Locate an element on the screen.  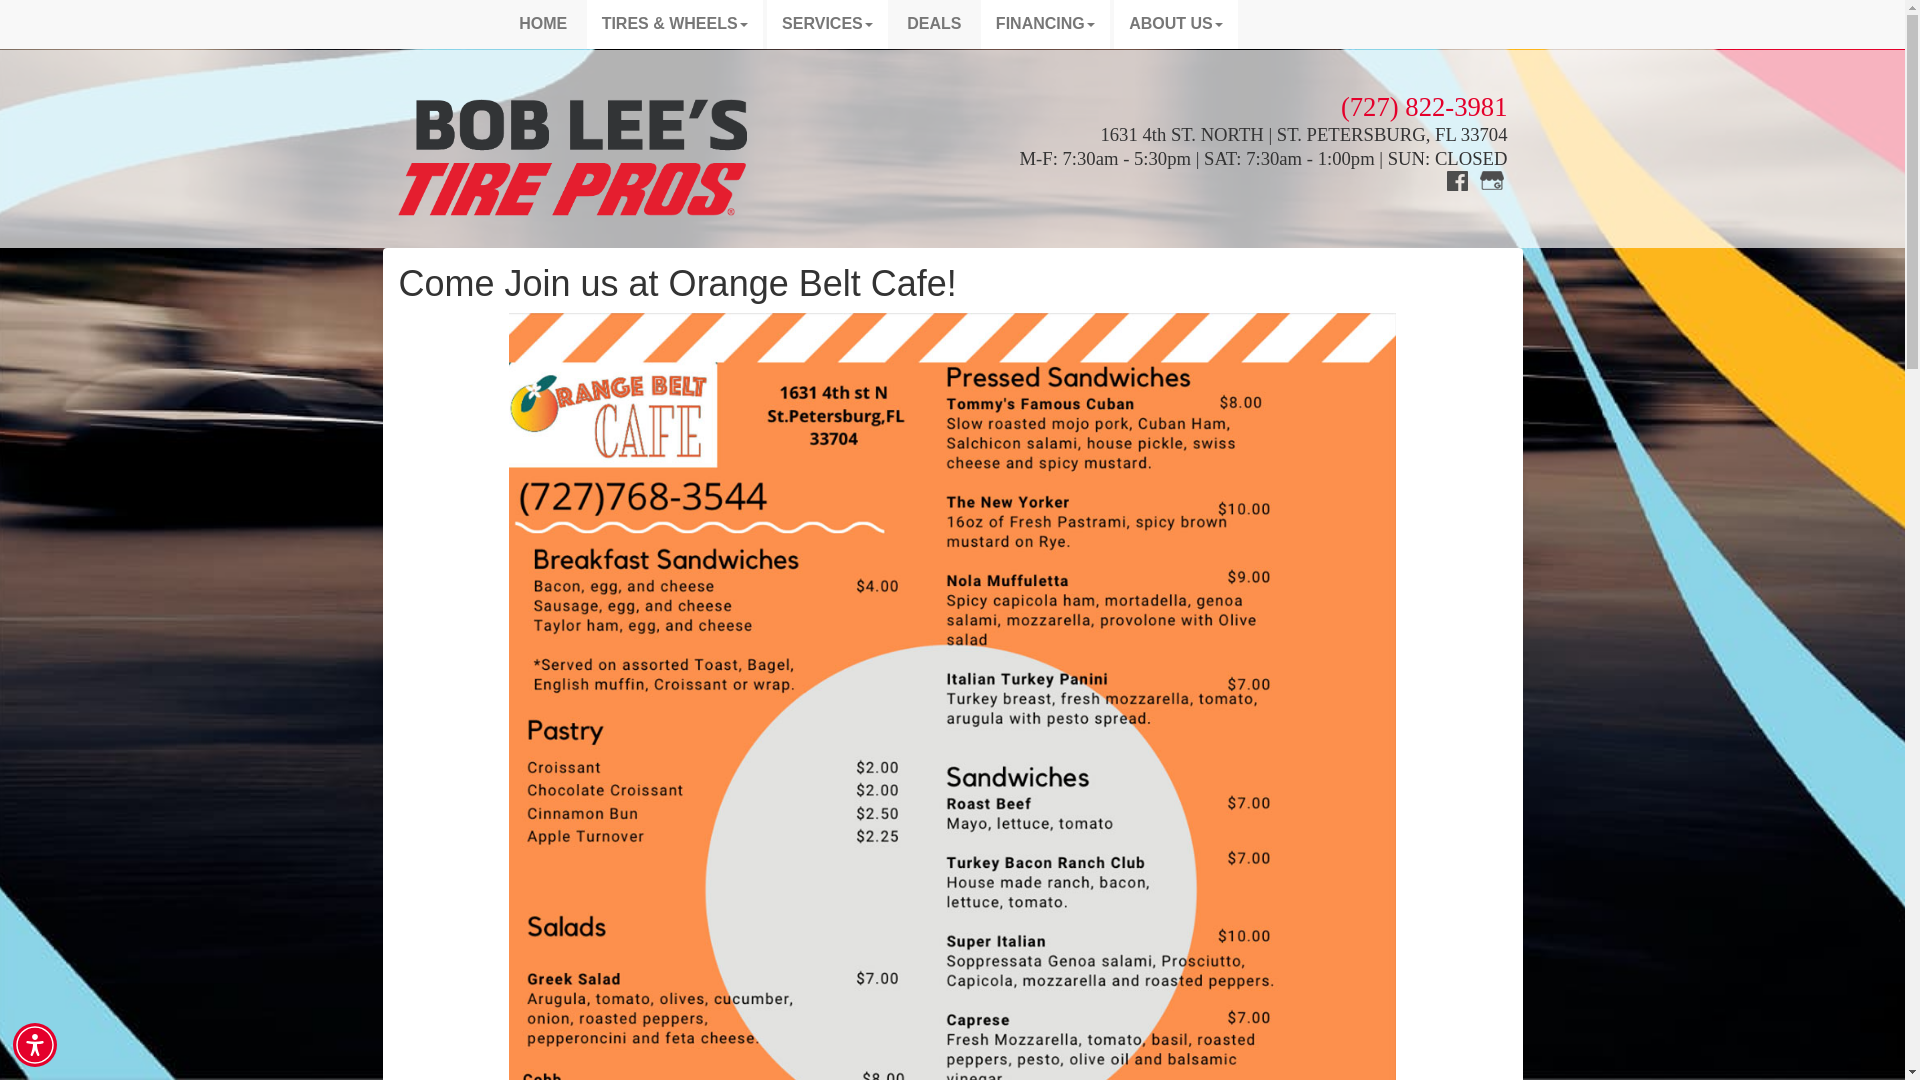
FINANCING is located at coordinates (1045, 24).